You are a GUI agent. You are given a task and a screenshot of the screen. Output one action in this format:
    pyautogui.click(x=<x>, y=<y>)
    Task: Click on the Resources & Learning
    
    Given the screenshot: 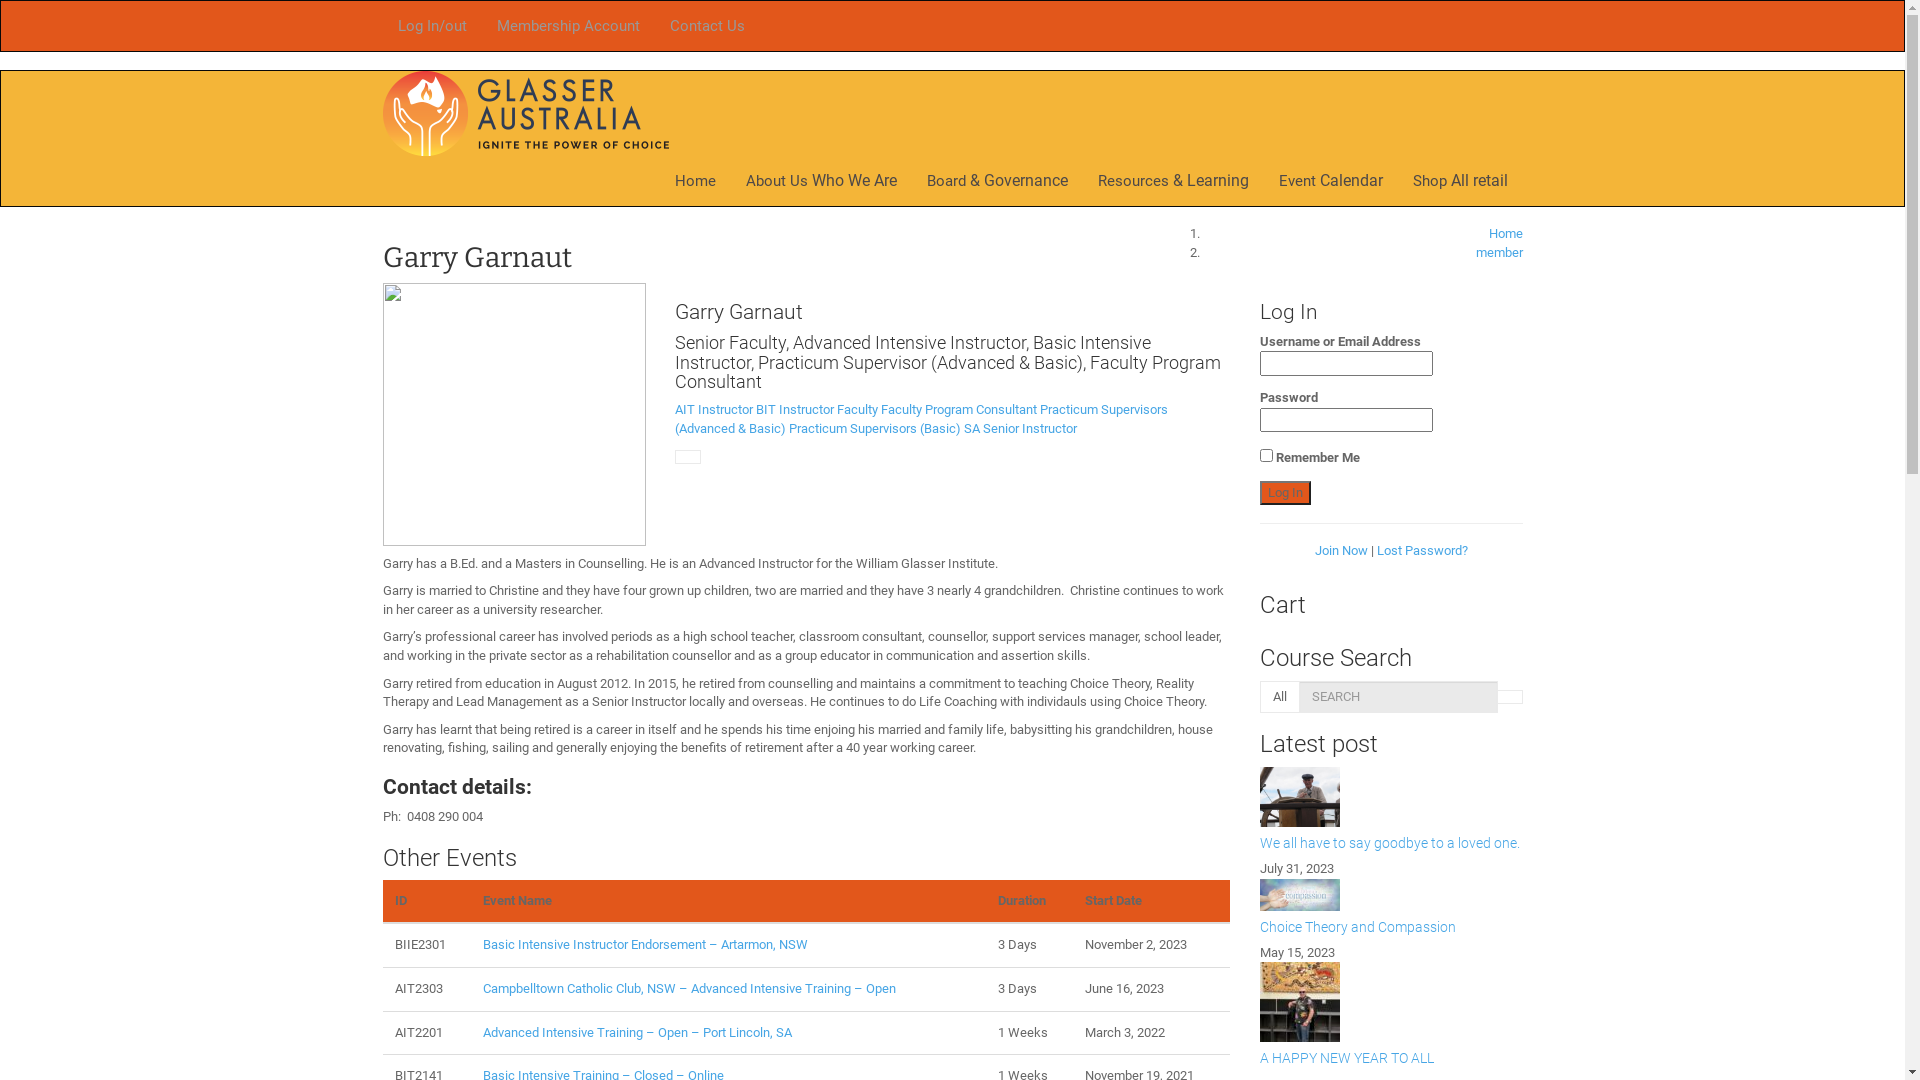 What is the action you would take?
    pyautogui.click(x=1172, y=180)
    